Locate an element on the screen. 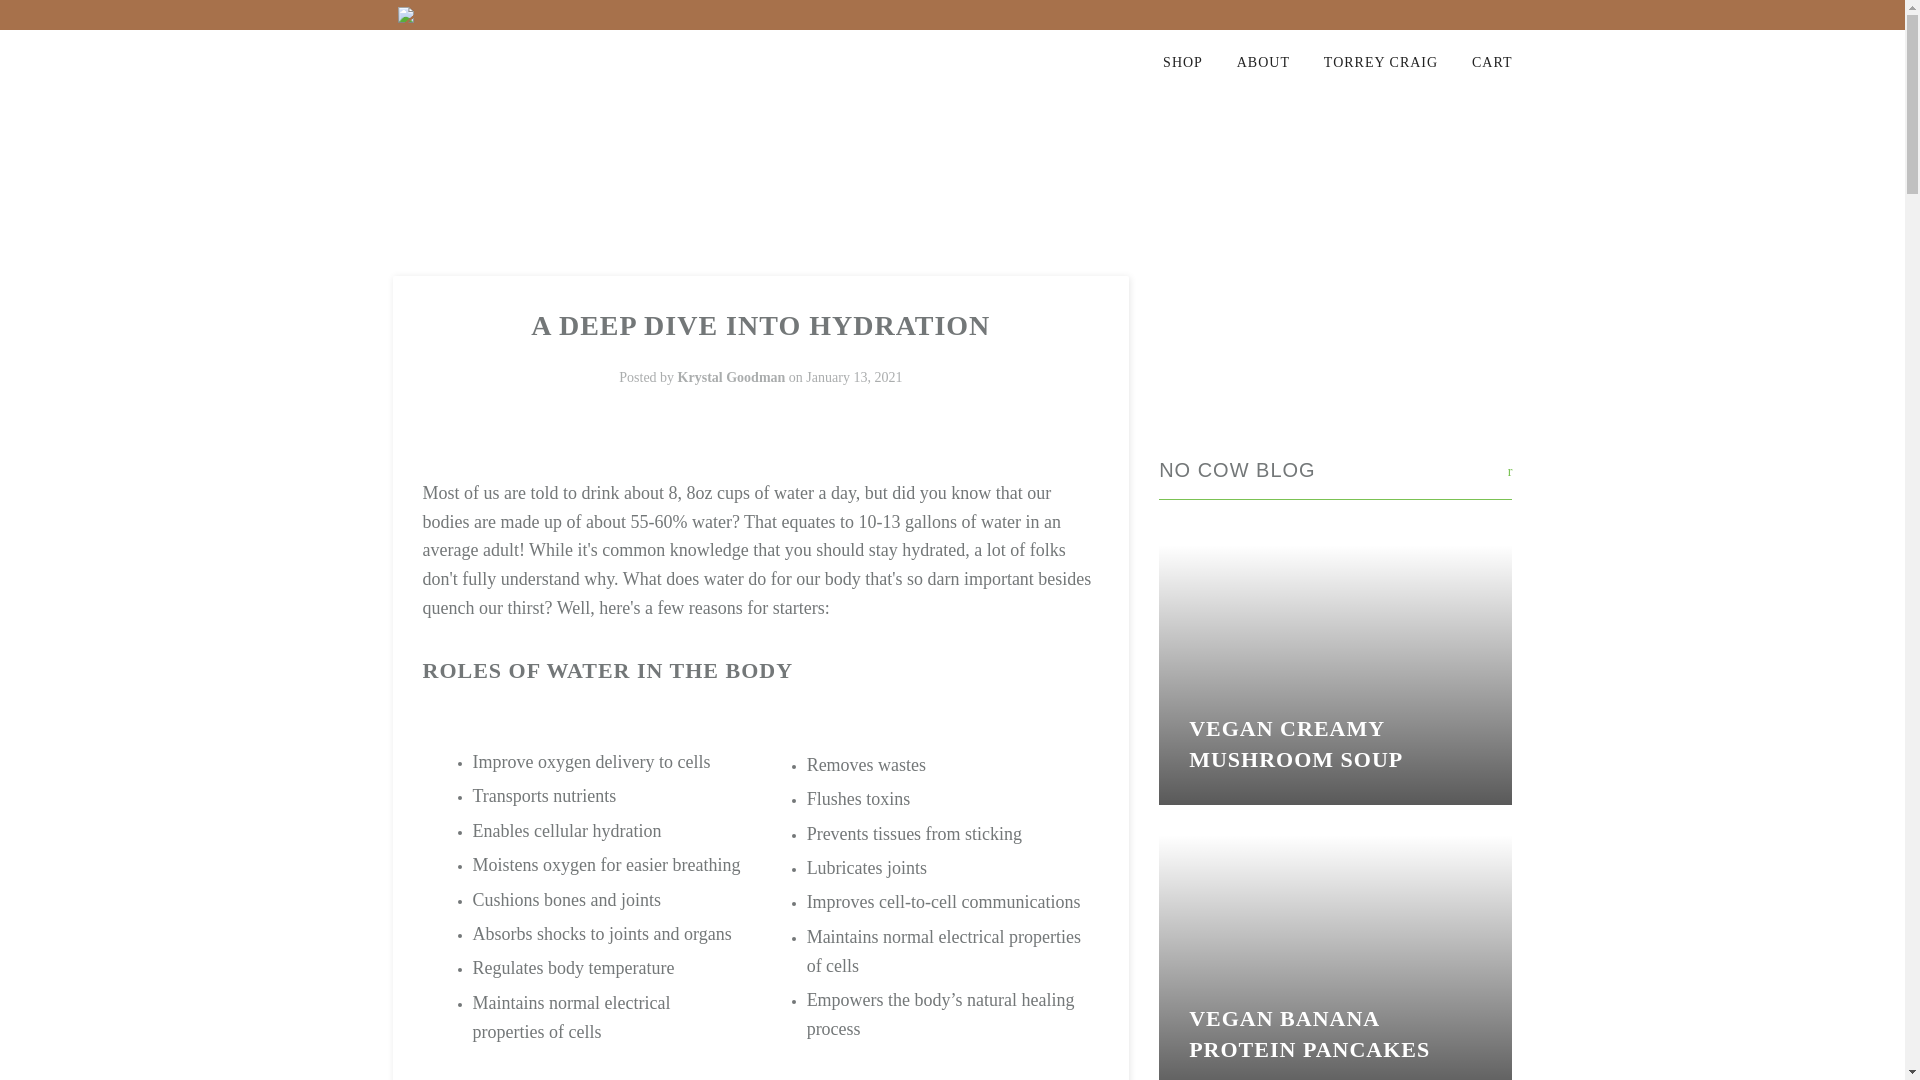 The height and width of the screenshot is (1080, 1920). CART is located at coordinates (1476, 62).